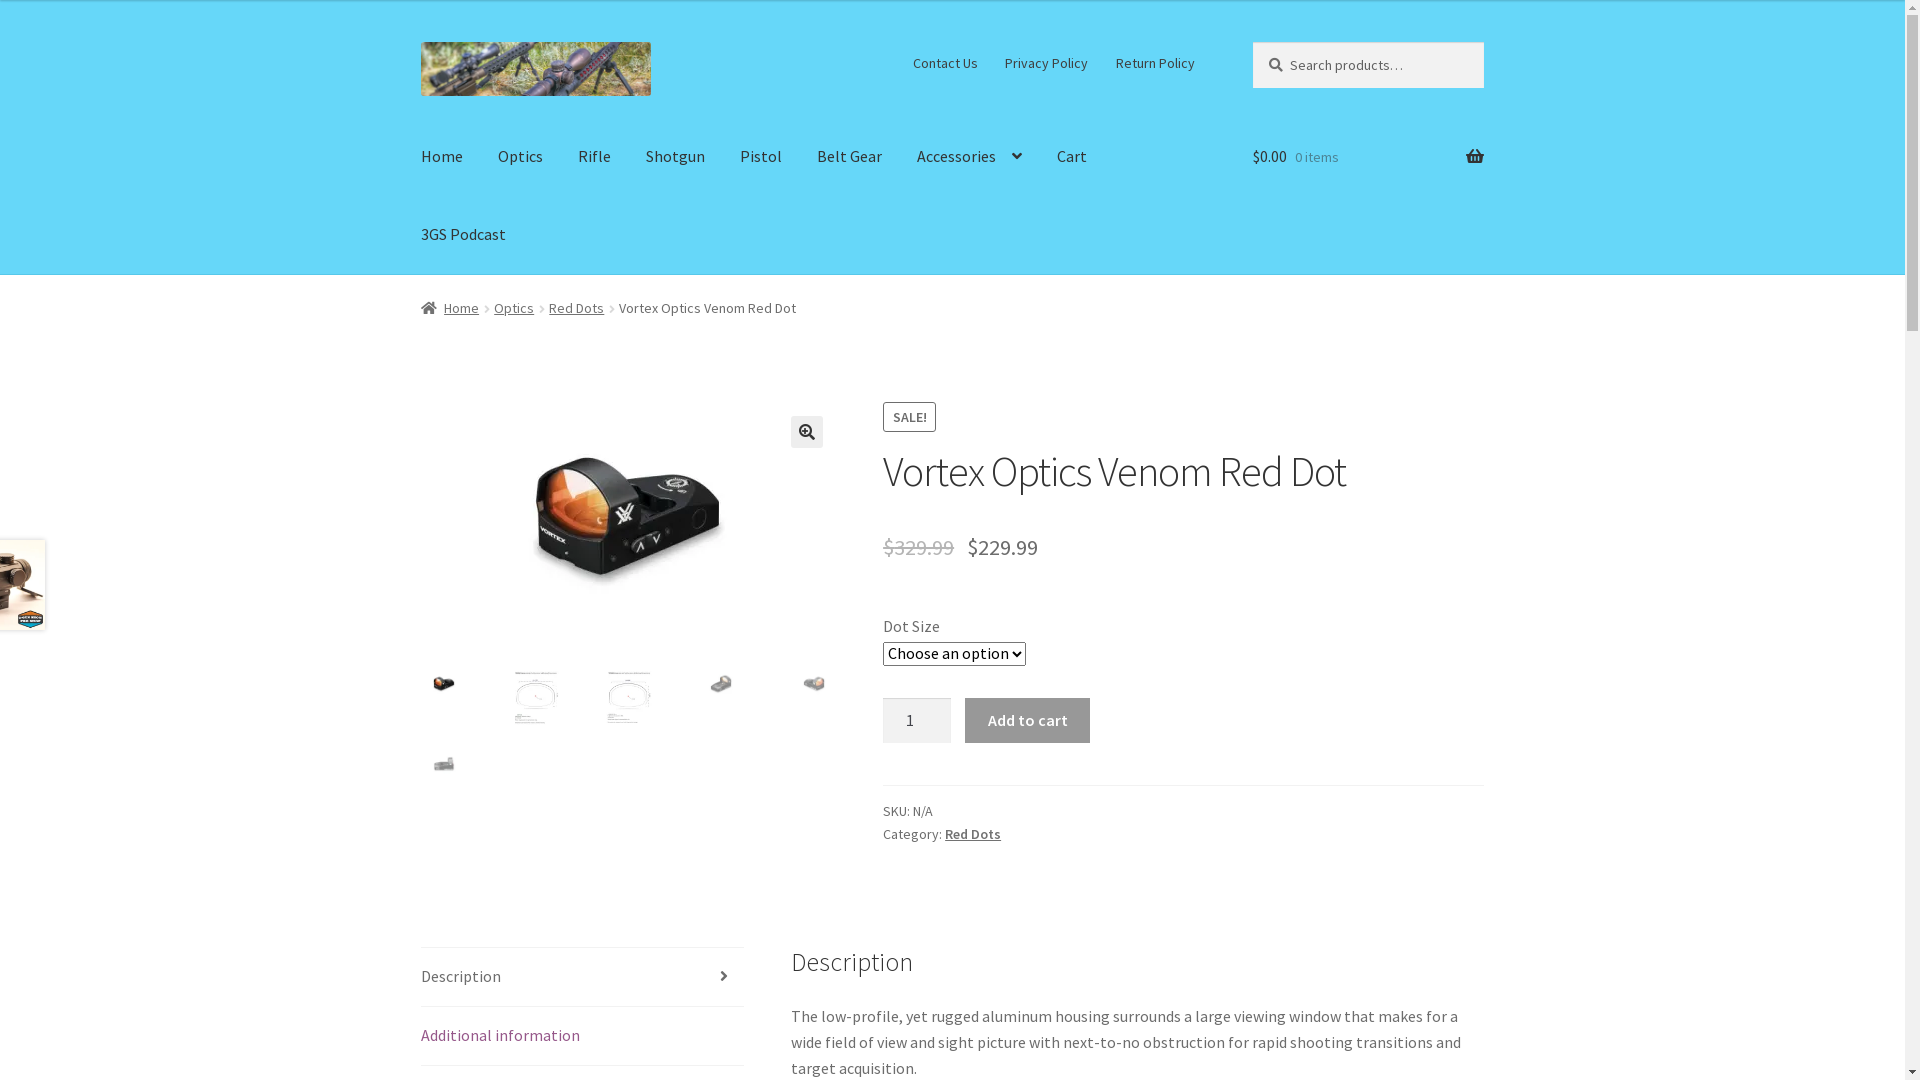 Image resolution: width=1920 pixels, height=1080 pixels. Describe the element at coordinates (850, 157) in the screenshot. I see `Belt Gear` at that location.